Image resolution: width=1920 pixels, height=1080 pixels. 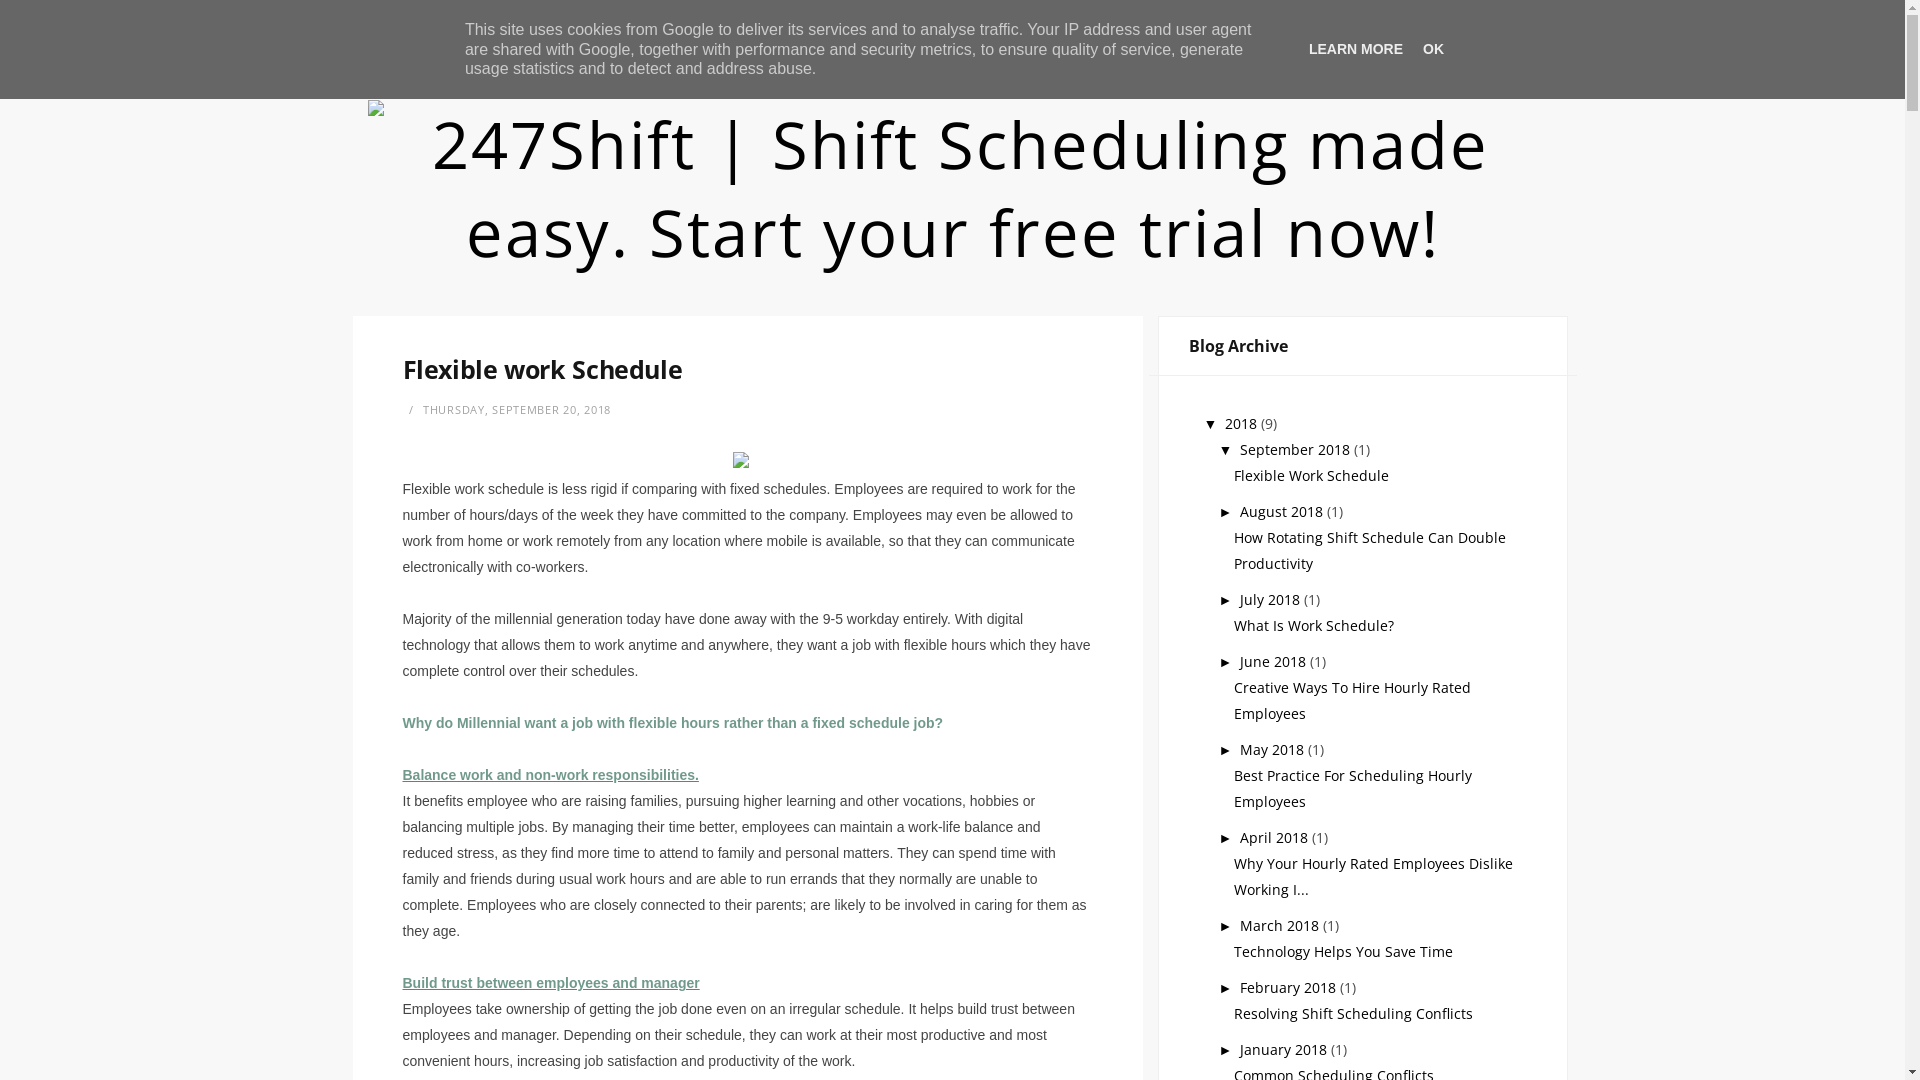 What do you see at coordinates (1434, 49) in the screenshot?
I see `OK` at bounding box center [1434, 49].